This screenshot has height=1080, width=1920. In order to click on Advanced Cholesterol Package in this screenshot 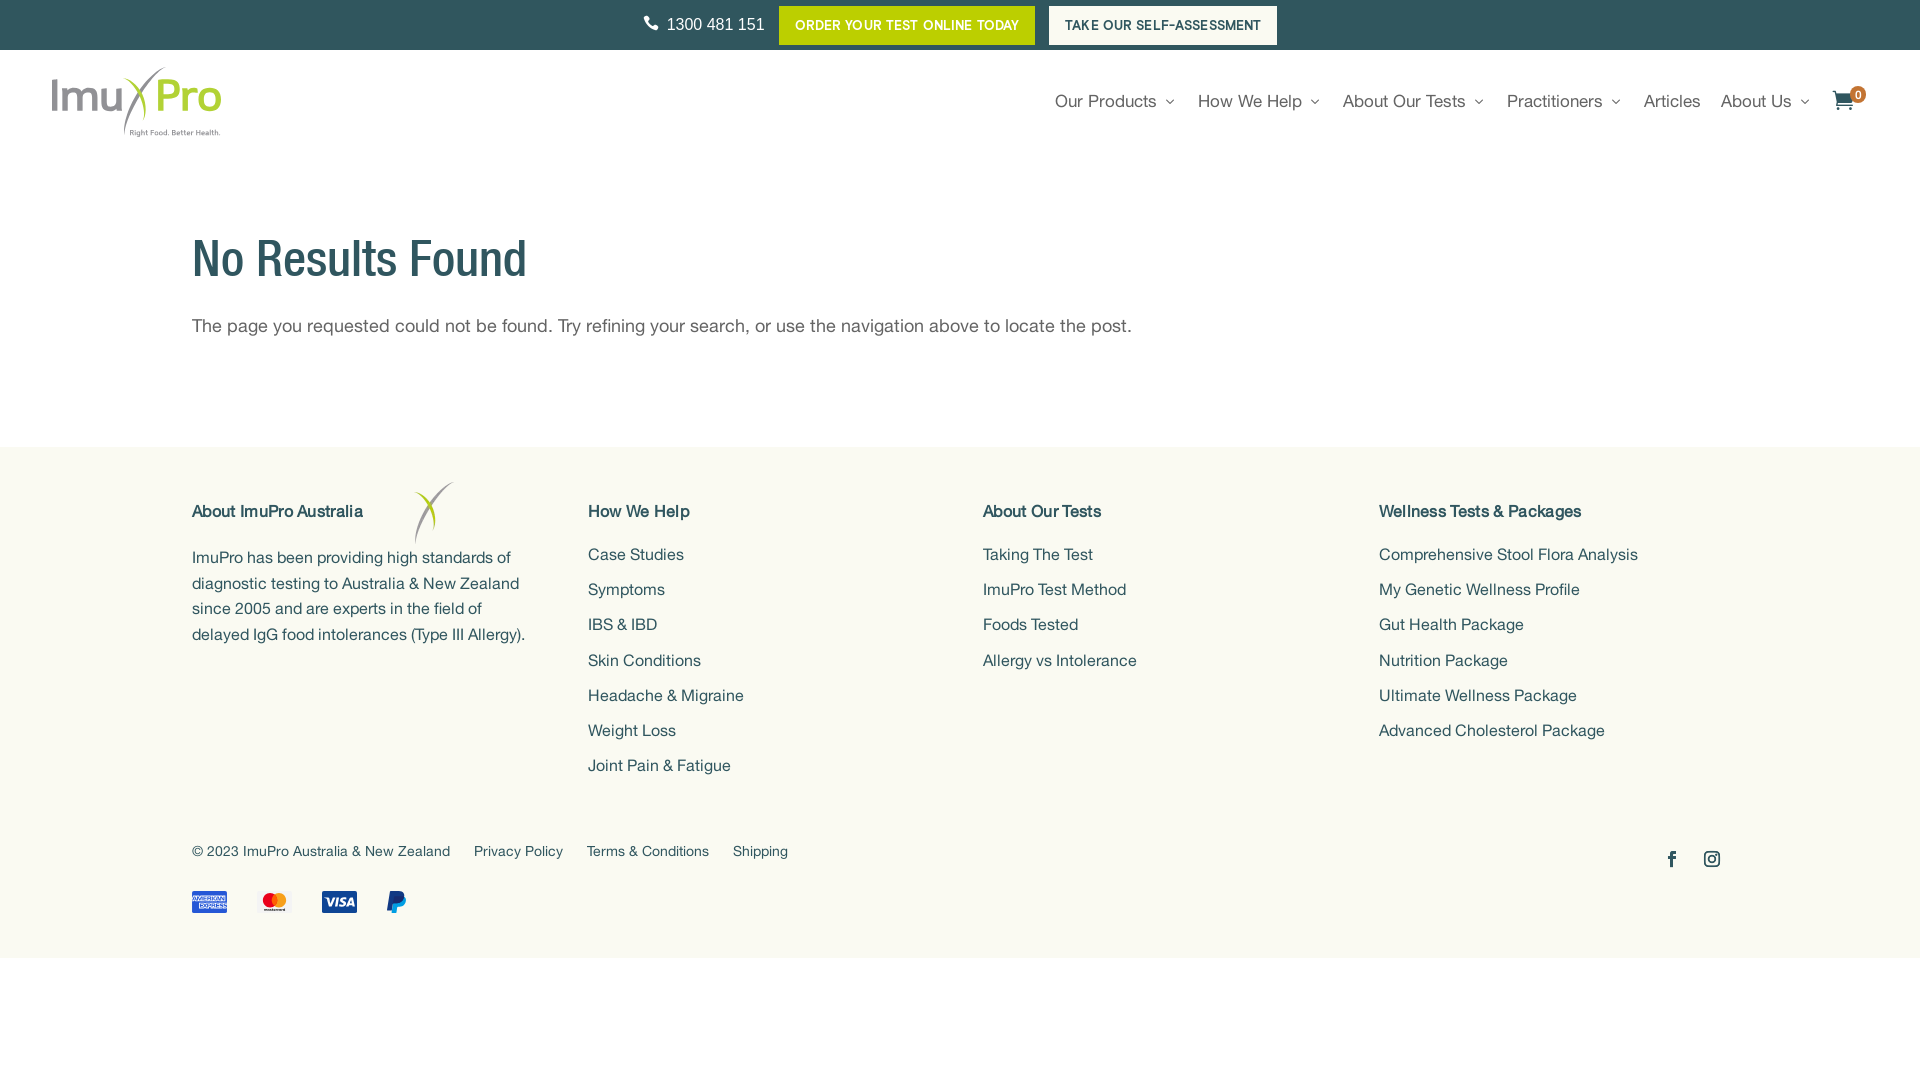, I will do `click(1492, 731)`.